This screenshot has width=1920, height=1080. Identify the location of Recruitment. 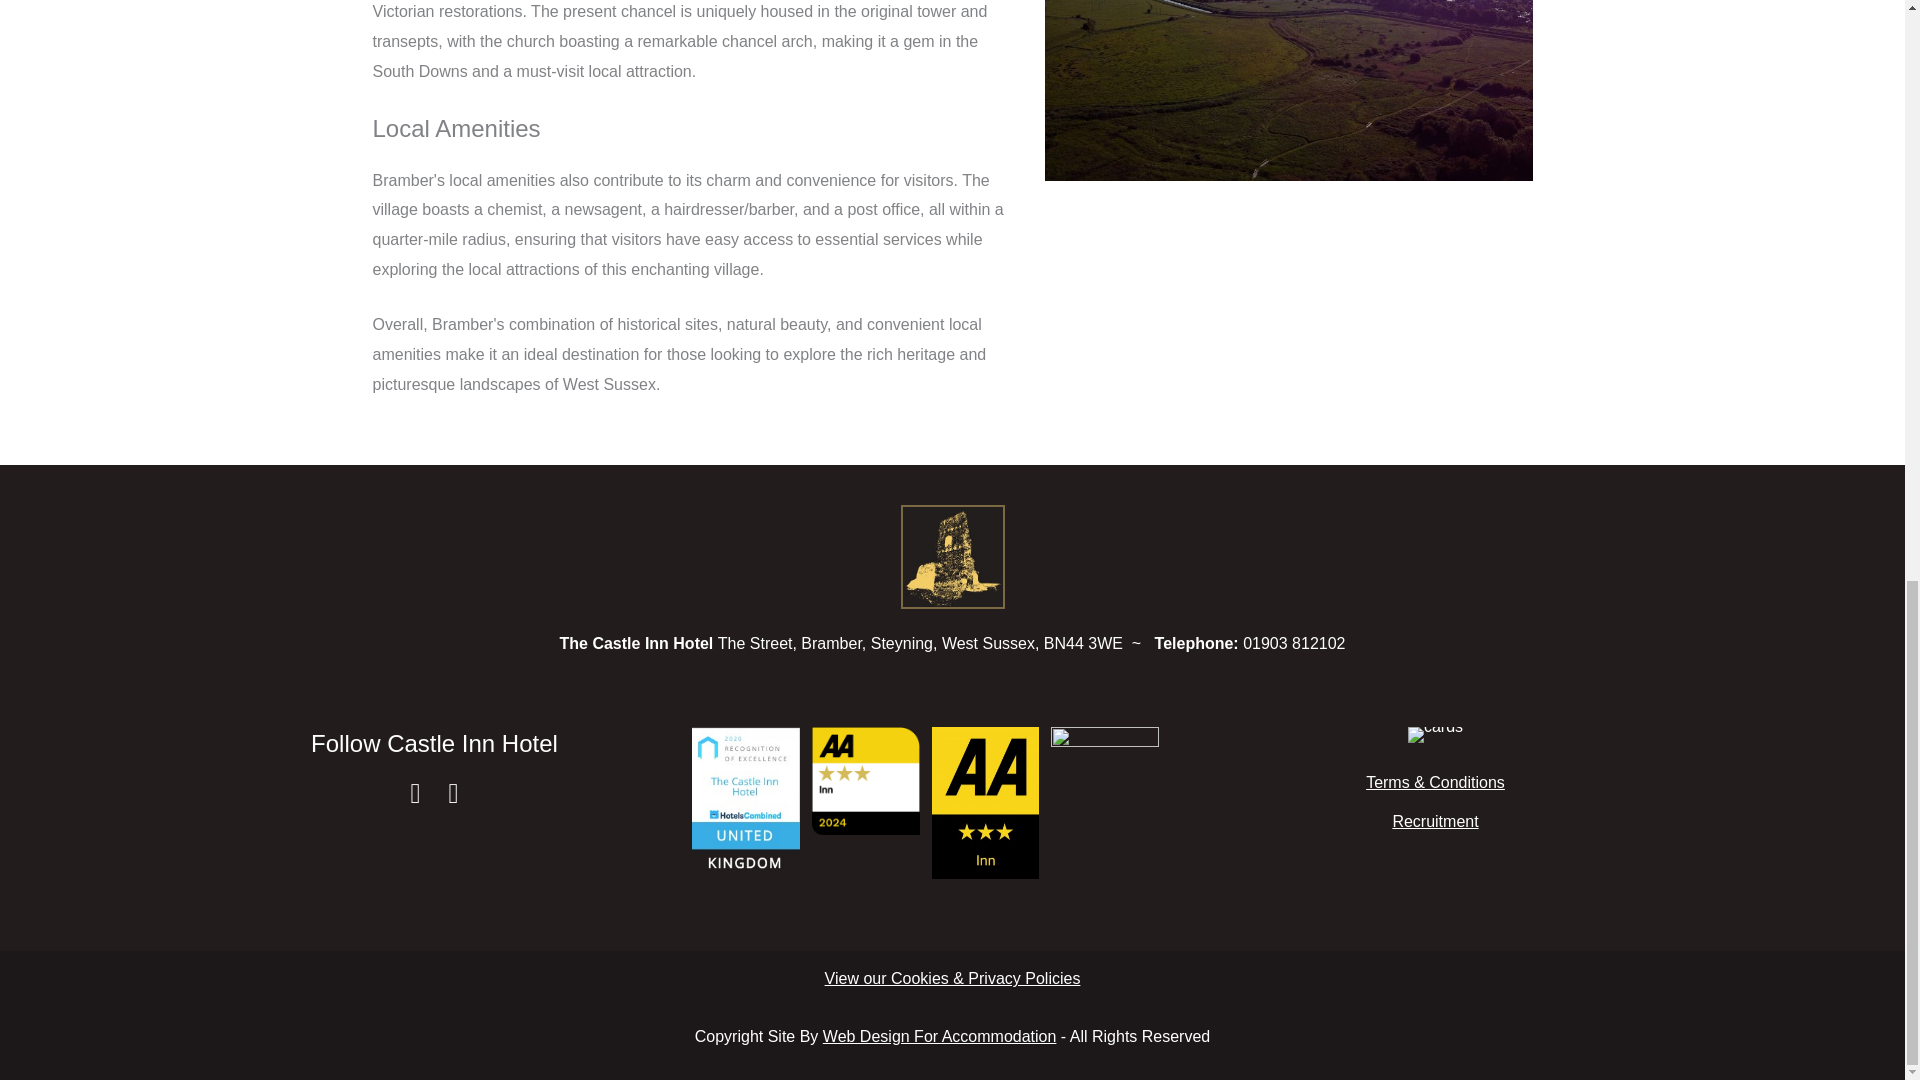
(1434, 822).